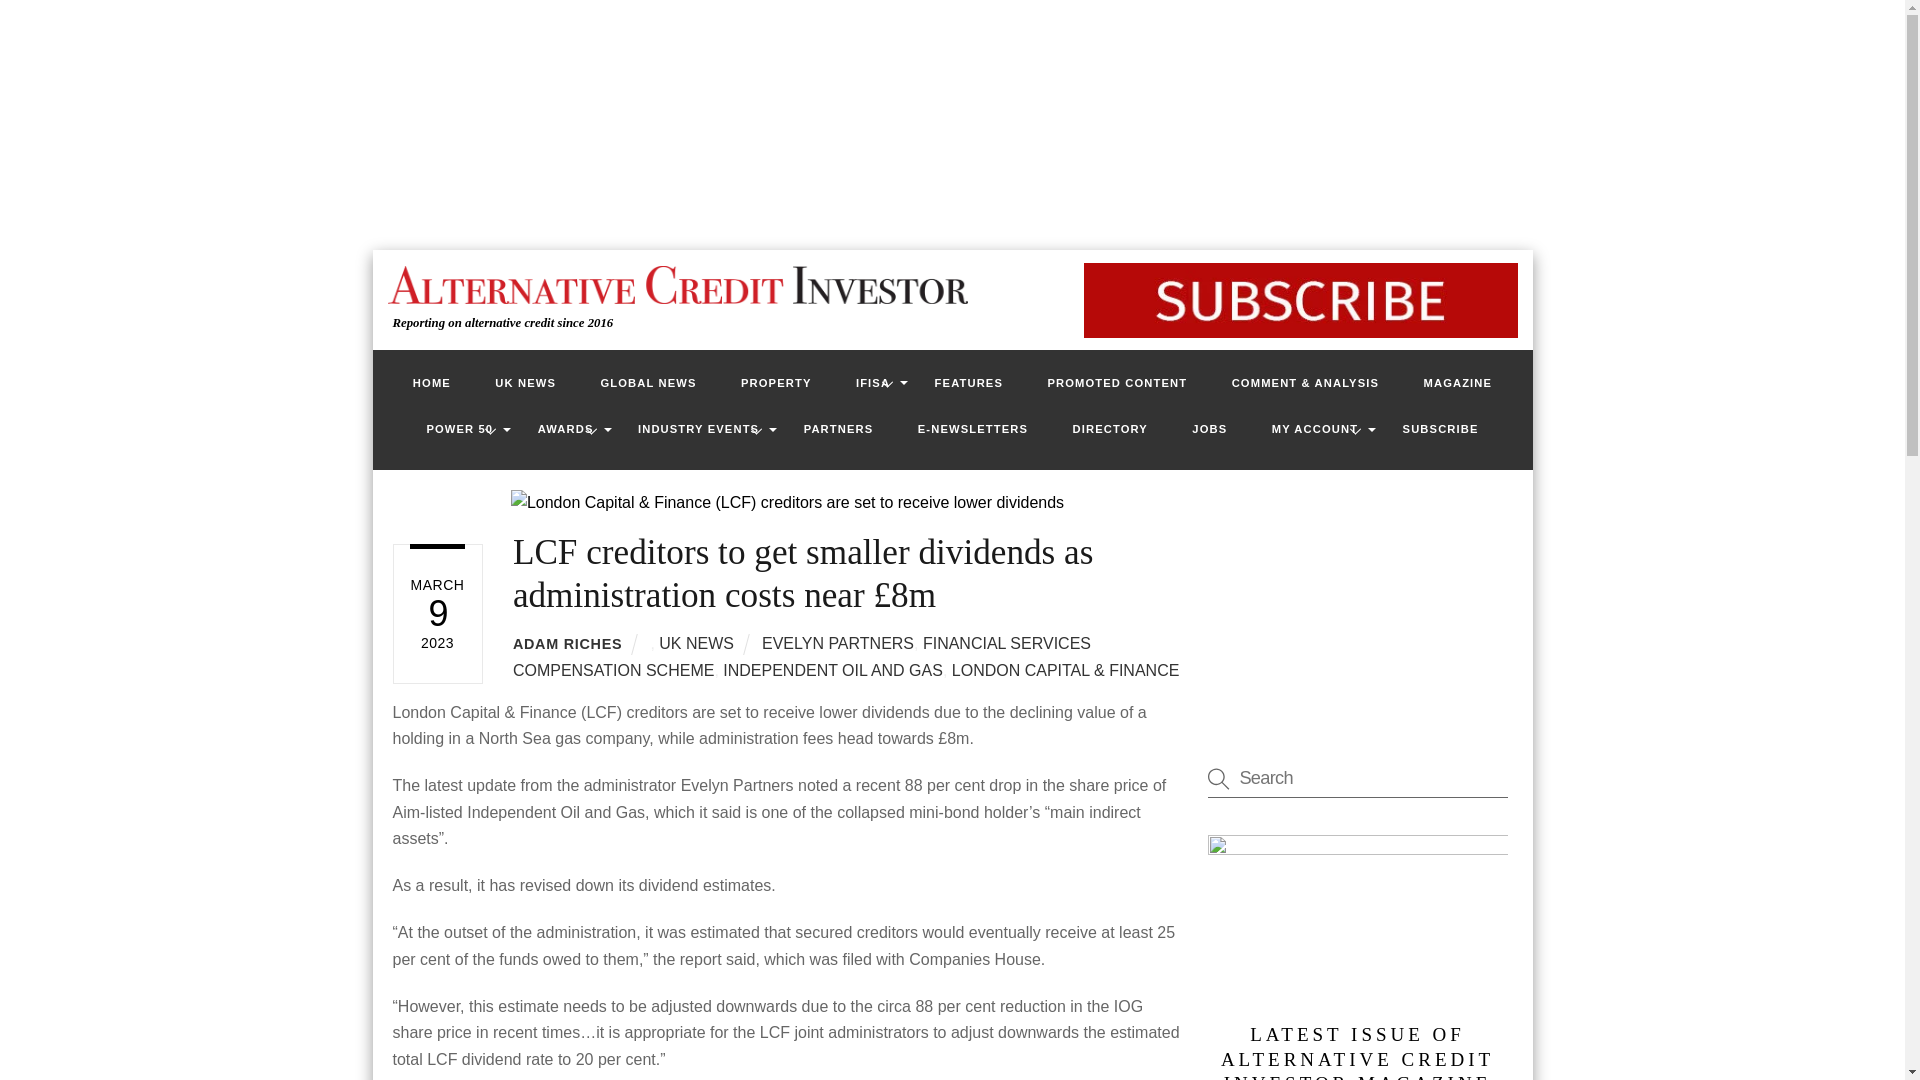 This screenshot has width=1920, height=1080. What do you see at coordinates (969, 382) in the screenshot?
I see `FEATURES` at bounding box center [969, 382].